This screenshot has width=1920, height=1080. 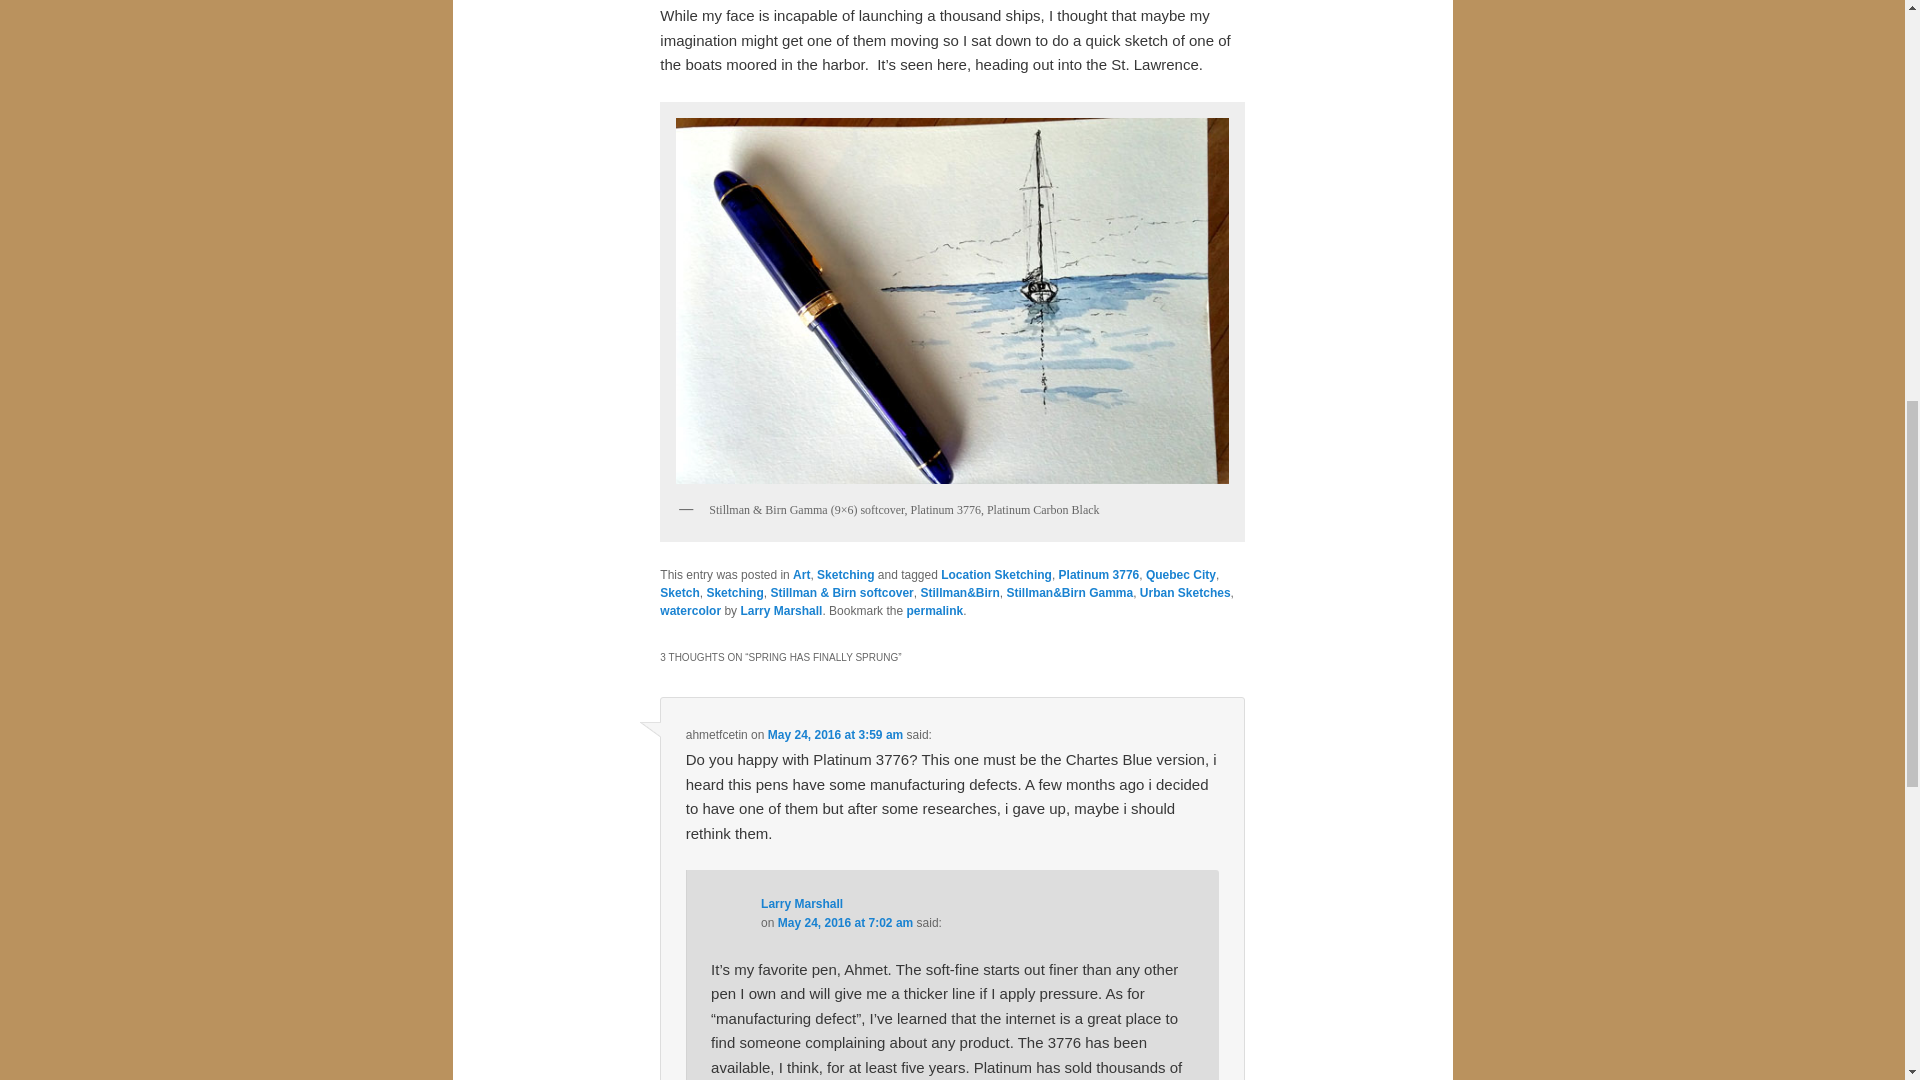 I want to click on permalink, so click(x=934, y=610).